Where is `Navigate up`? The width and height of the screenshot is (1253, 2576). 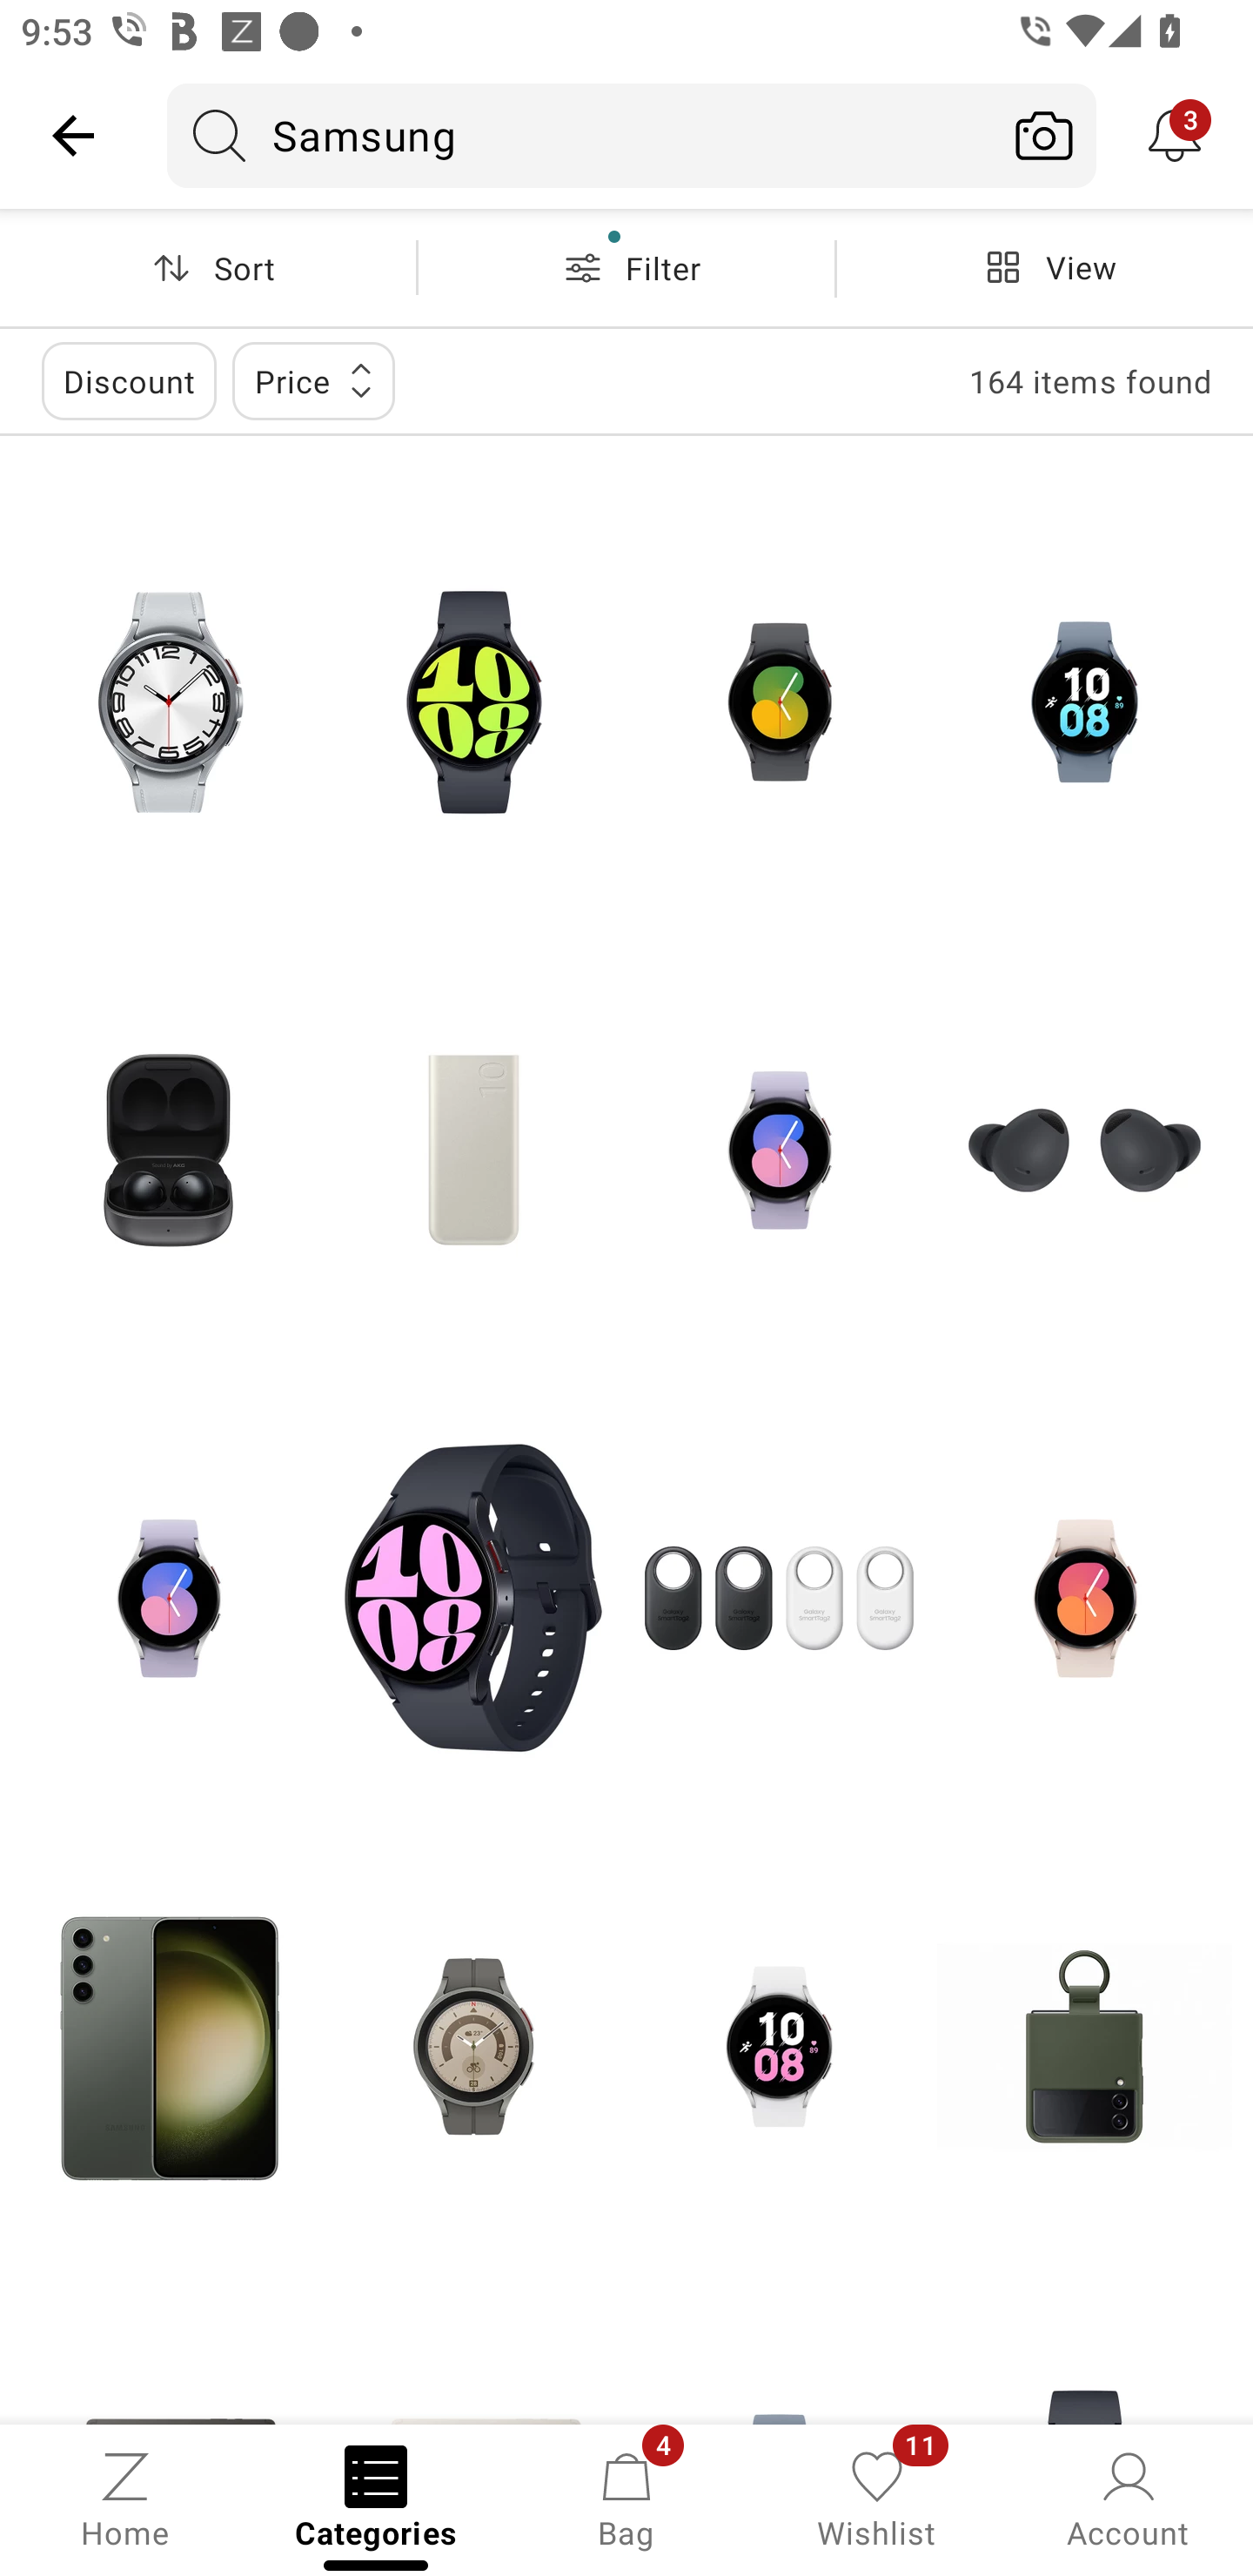 Navigate up is located at coordinates (73, 135).